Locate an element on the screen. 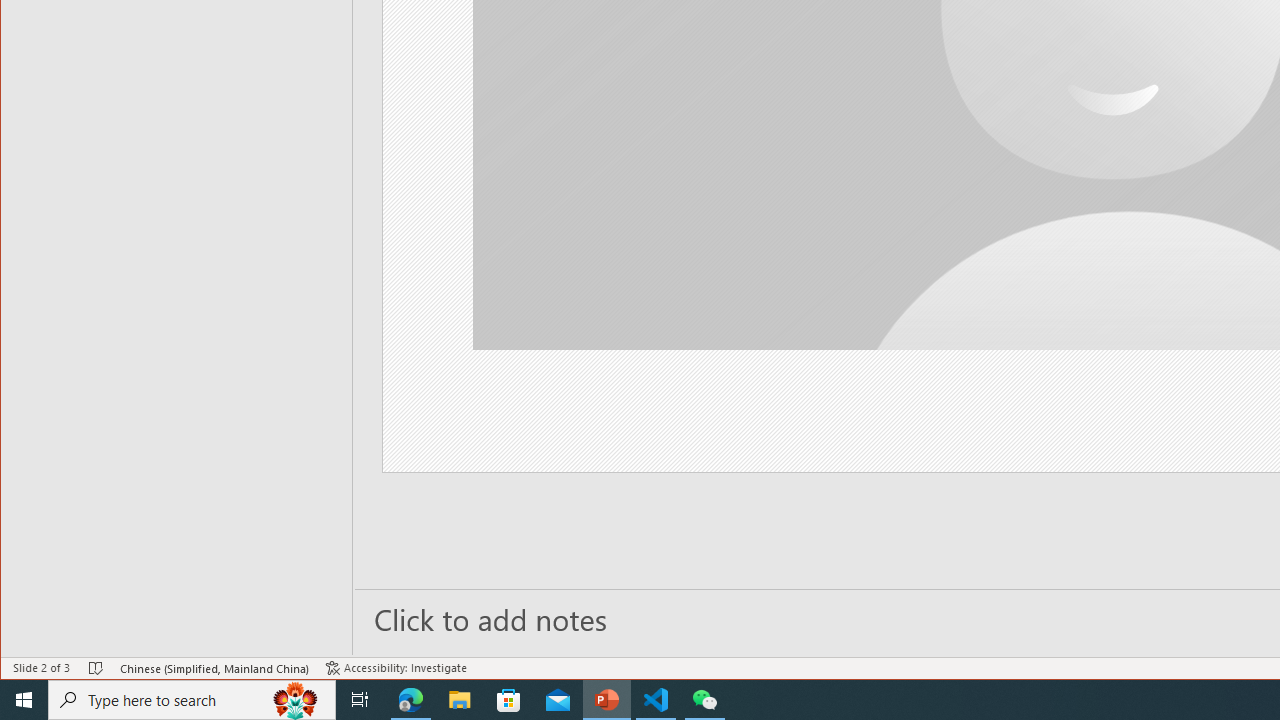 This screenshot has width=1280, height=720. Accessibility Checker Accessibility: Investigate is located at coordinates (396, 668).